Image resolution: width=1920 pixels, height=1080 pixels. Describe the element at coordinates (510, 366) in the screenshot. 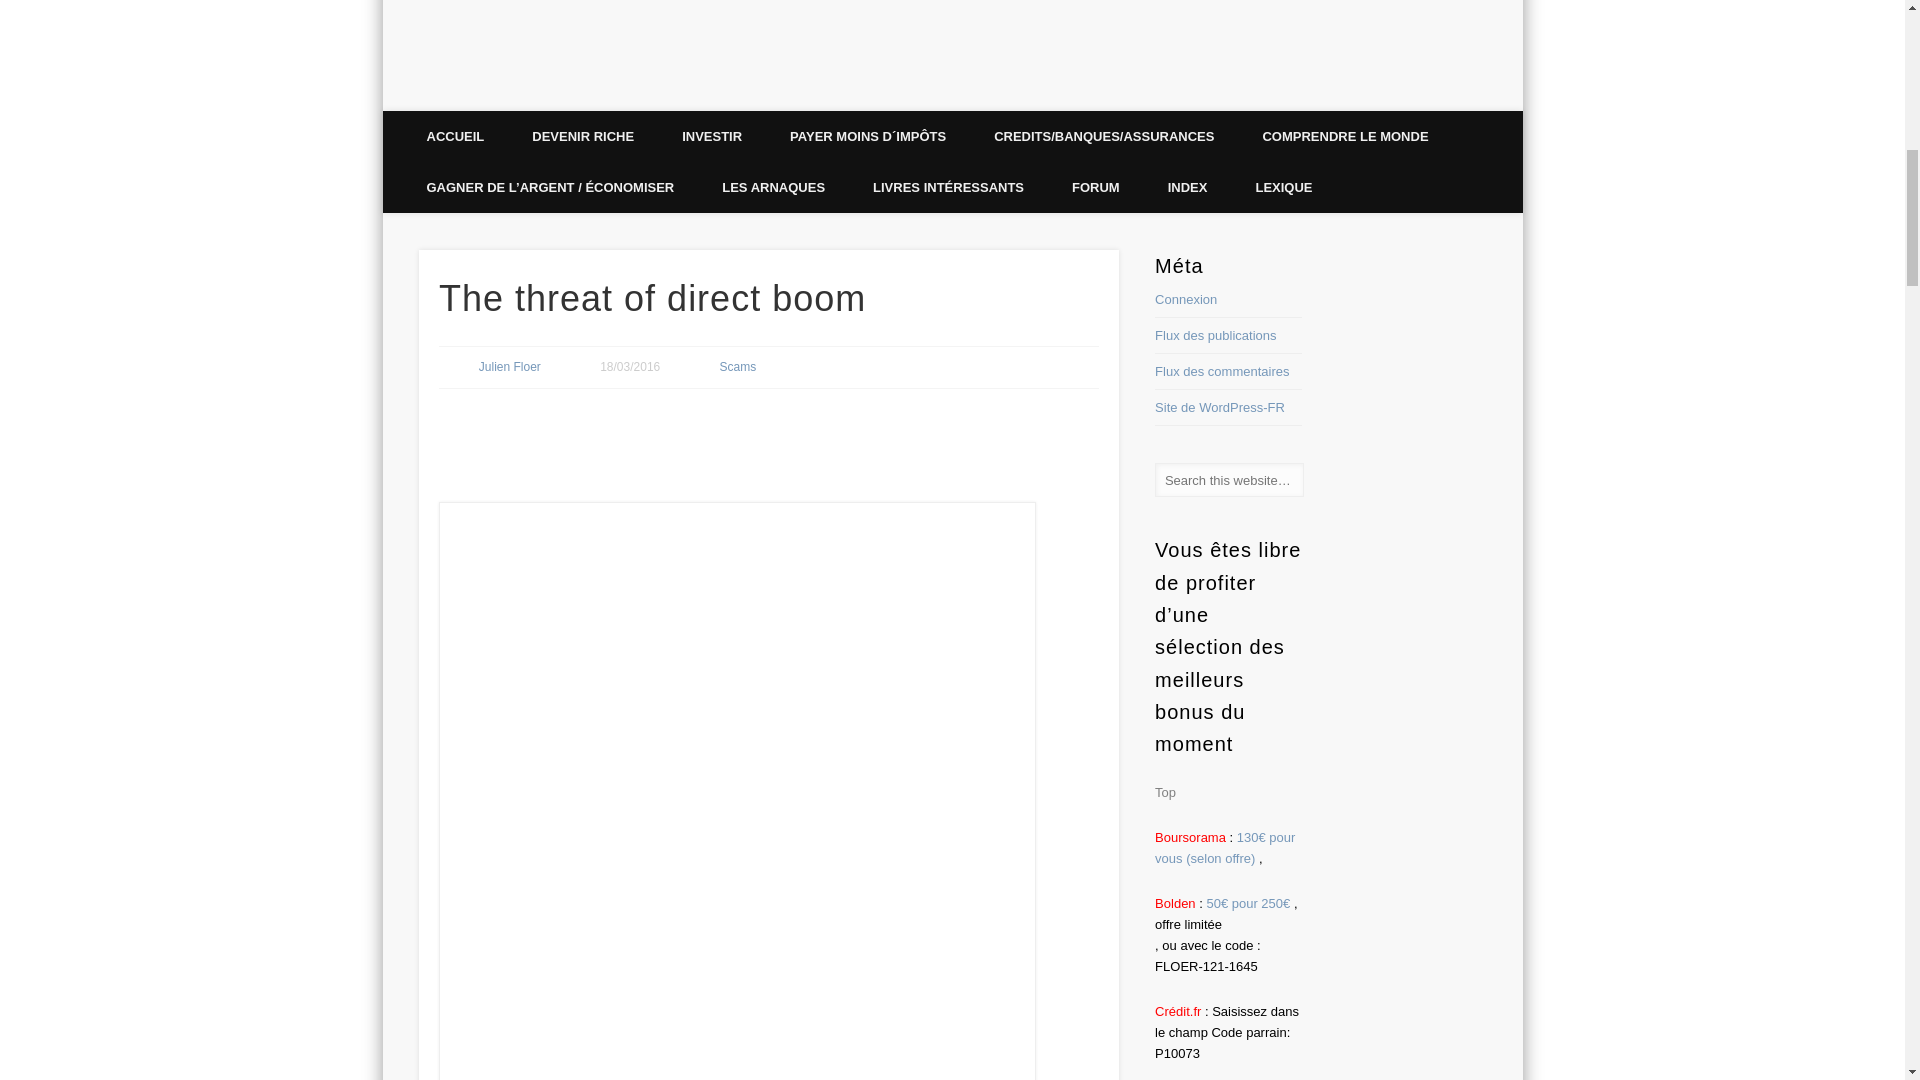

I see `Articles par Julien Floer` at that location.